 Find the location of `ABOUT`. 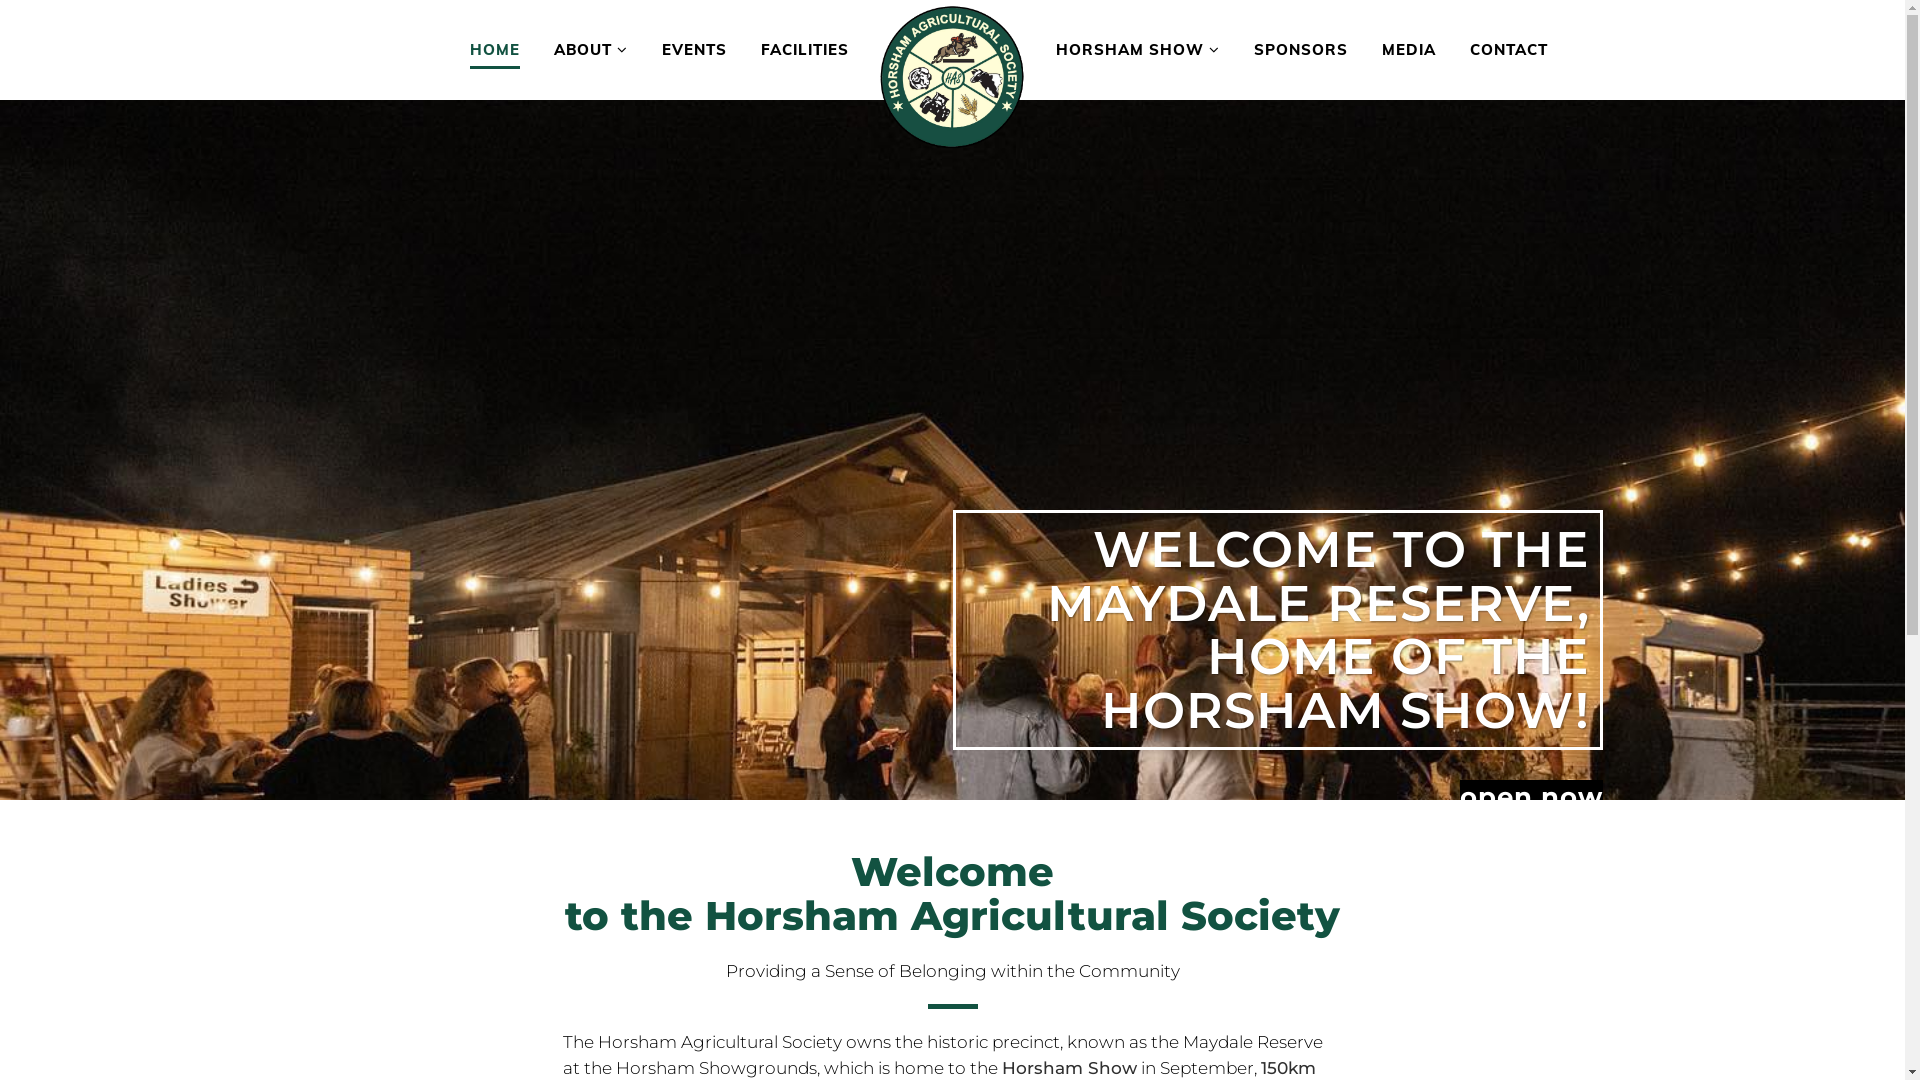

ABOUT is located at coordinates (591, 50).